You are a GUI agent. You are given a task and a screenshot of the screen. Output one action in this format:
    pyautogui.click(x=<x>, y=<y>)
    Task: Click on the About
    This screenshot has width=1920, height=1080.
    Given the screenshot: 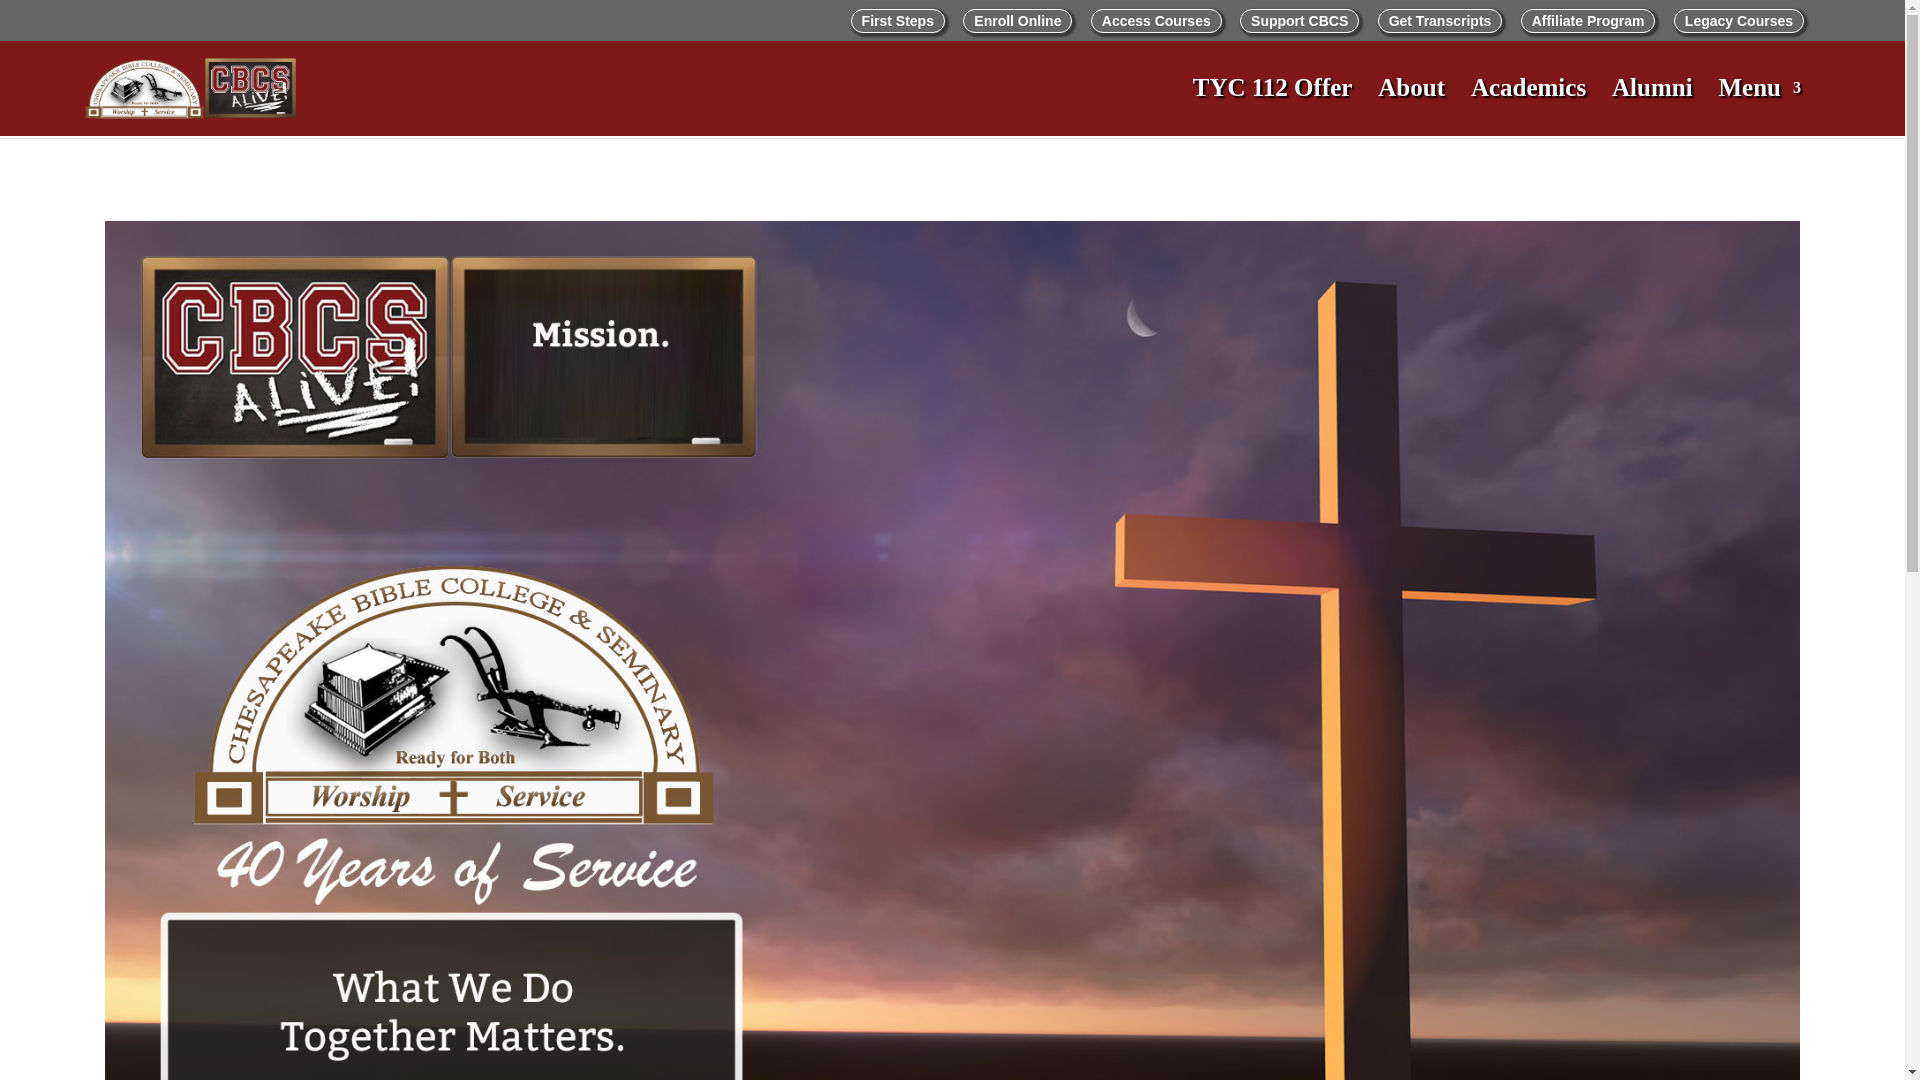 What is the action you would take?
    pyautogui.click(x=1412, y=104)
    